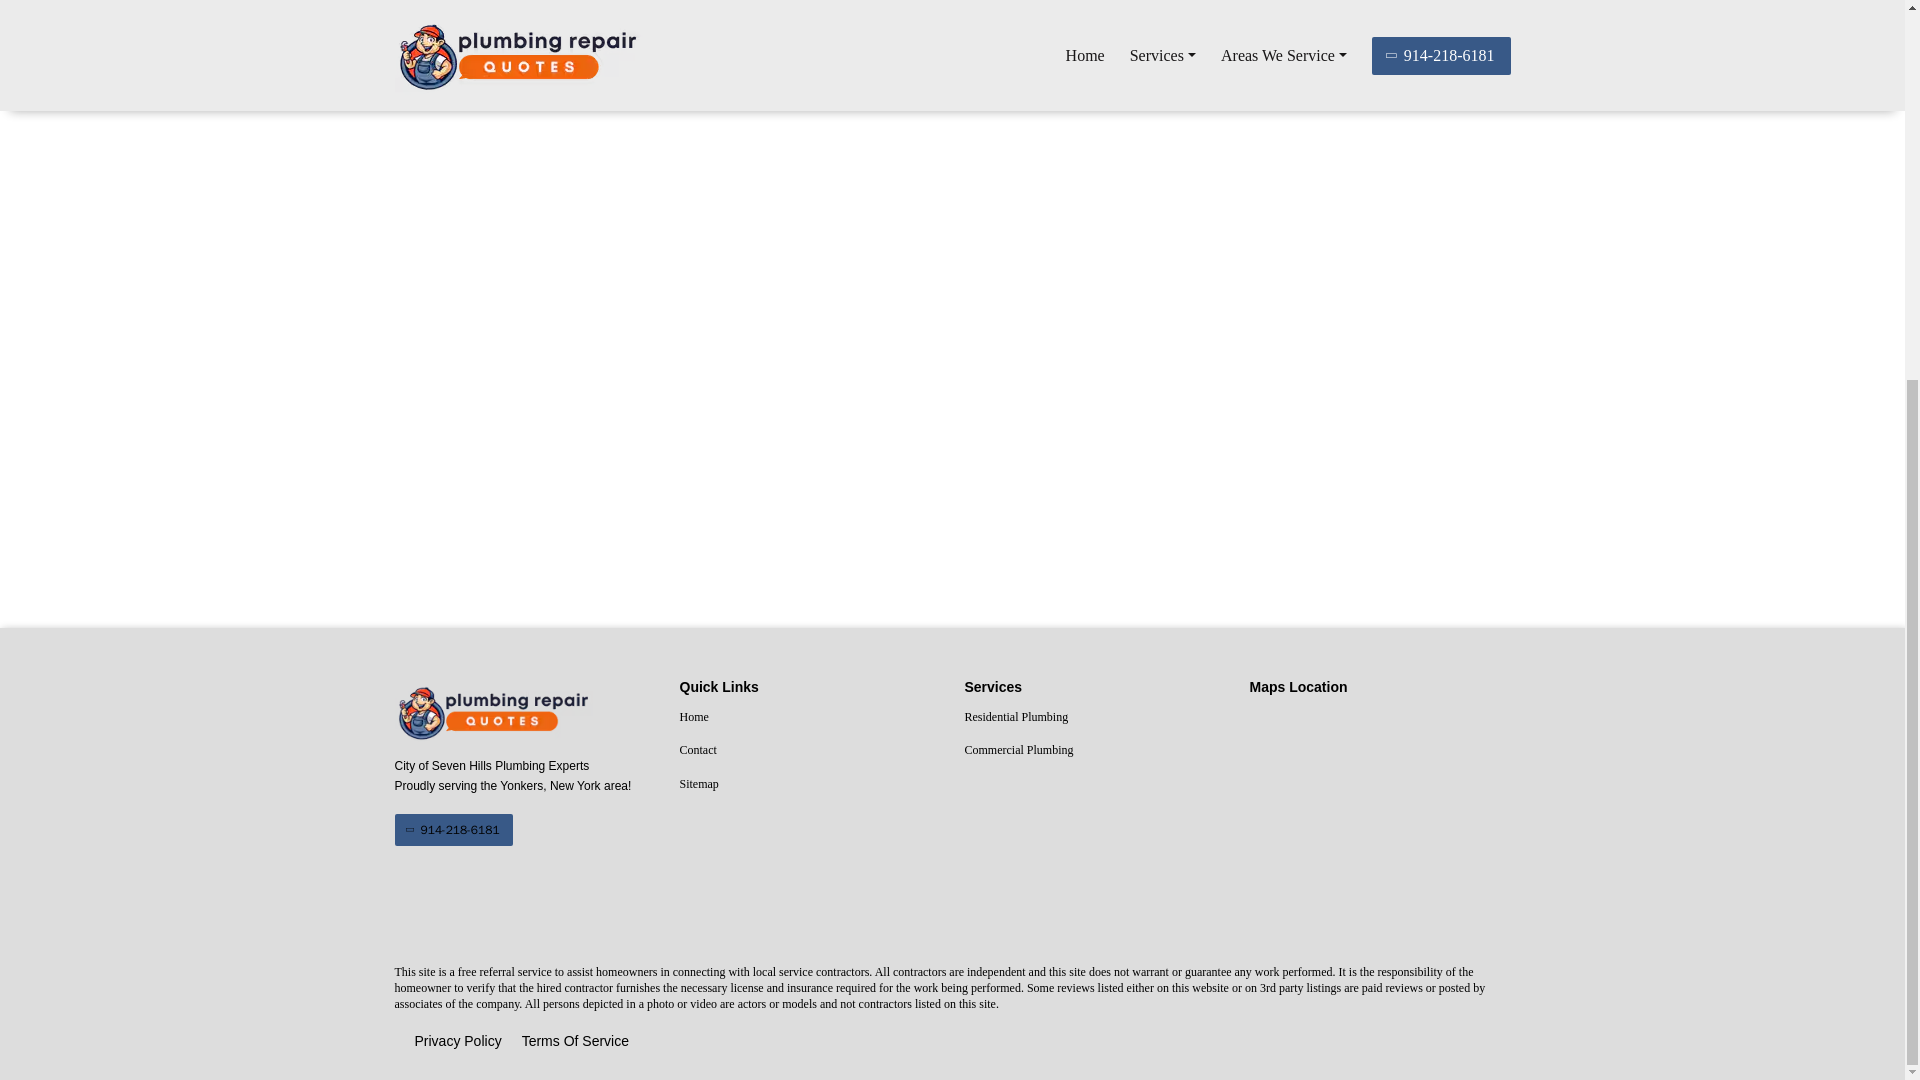 Image resolution: width=1920 pixels, height=1080 pixels. Describe the element at coordinates (810, 785) in the screenshot. I see `Sitemap` at that location.